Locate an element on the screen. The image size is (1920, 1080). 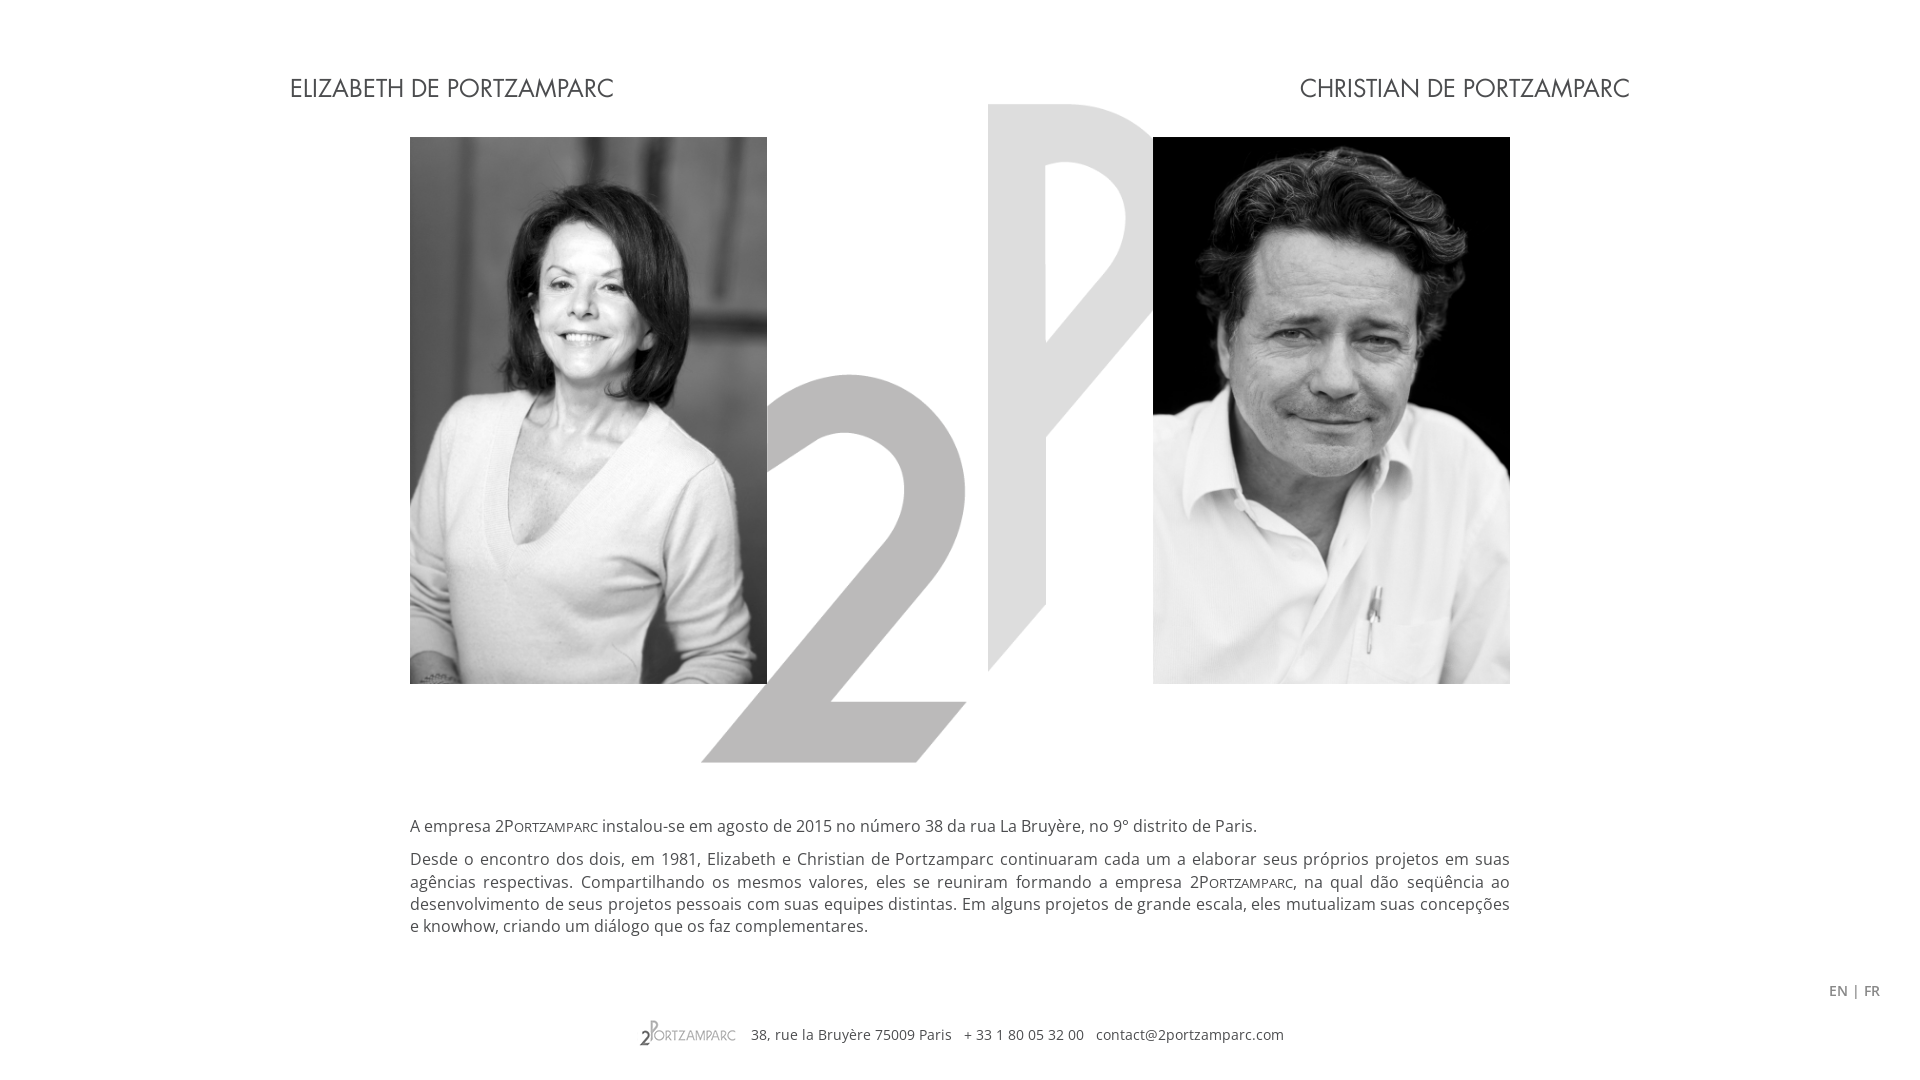
CHRISTIAN DE PORTZAMPARC is located at coordinates (1332, 410).